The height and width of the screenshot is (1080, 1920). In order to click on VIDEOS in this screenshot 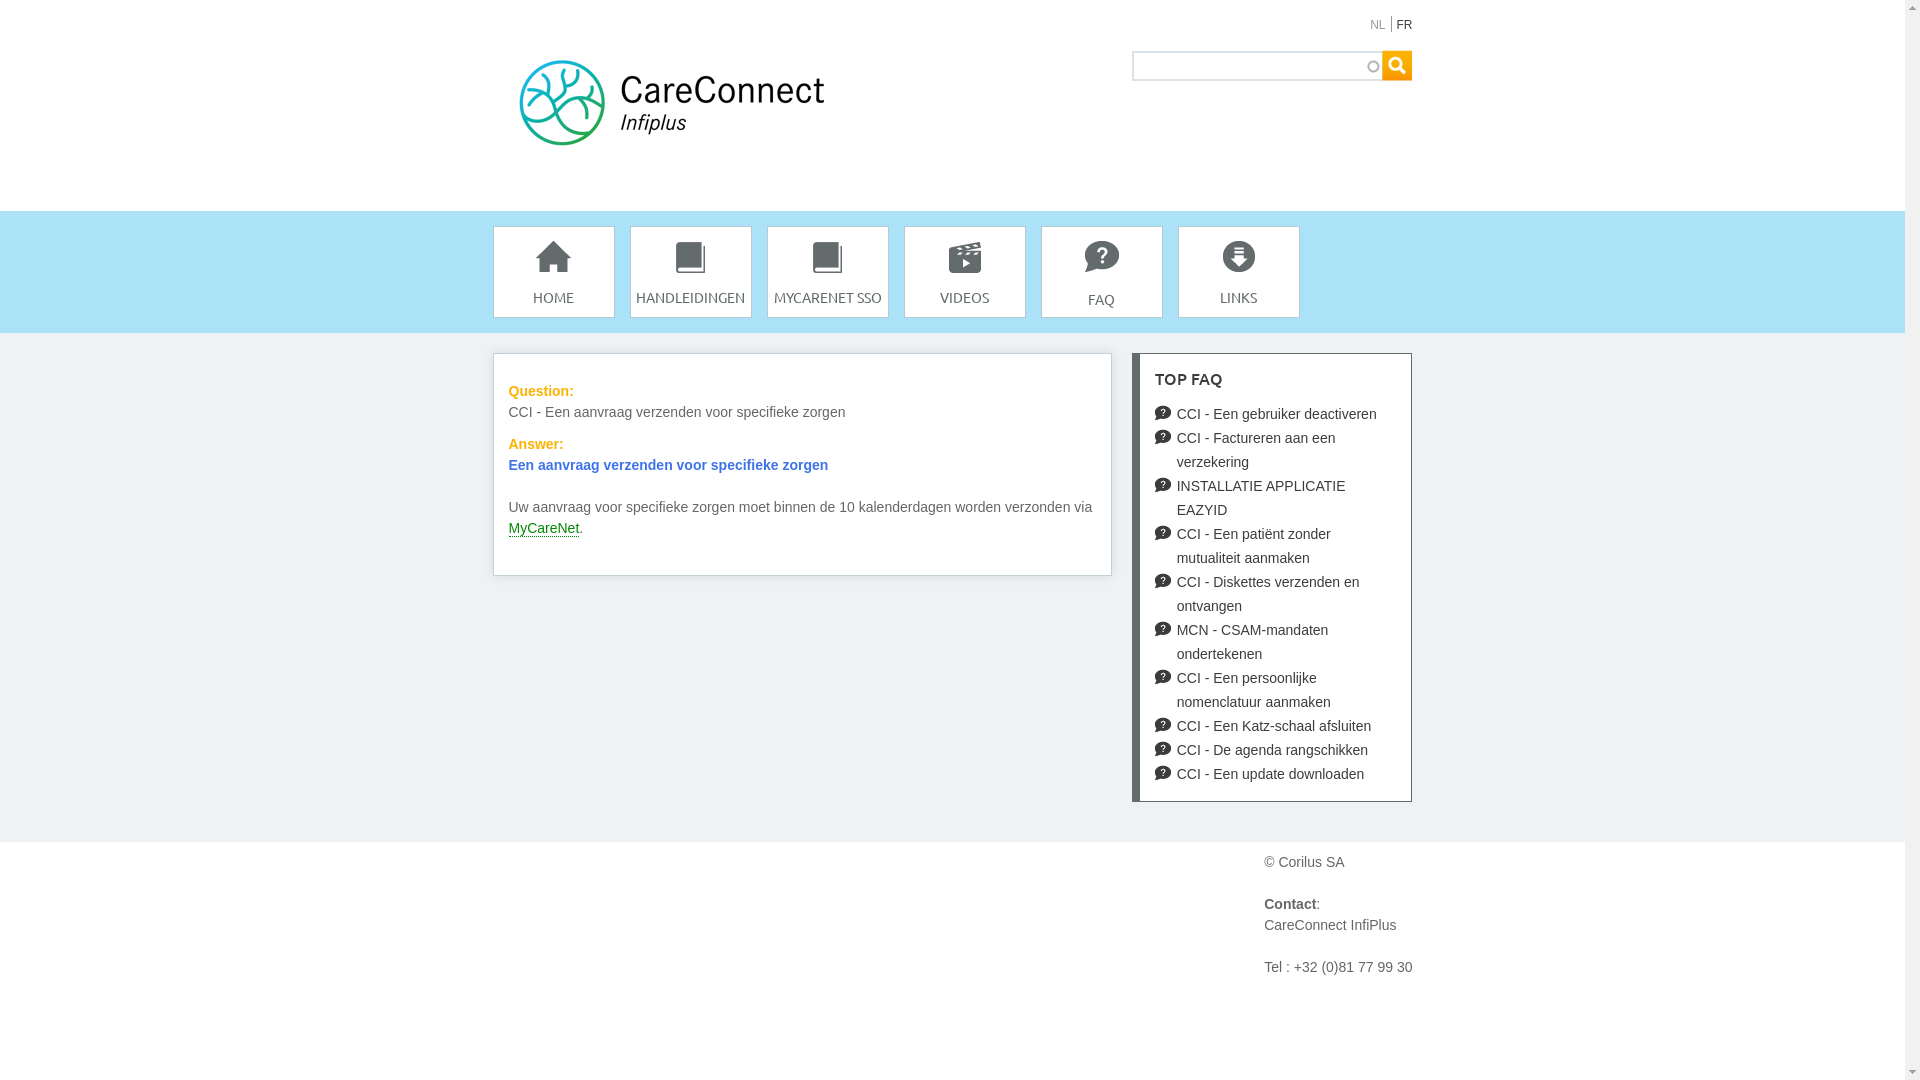, I will do `click(965, 272)`.